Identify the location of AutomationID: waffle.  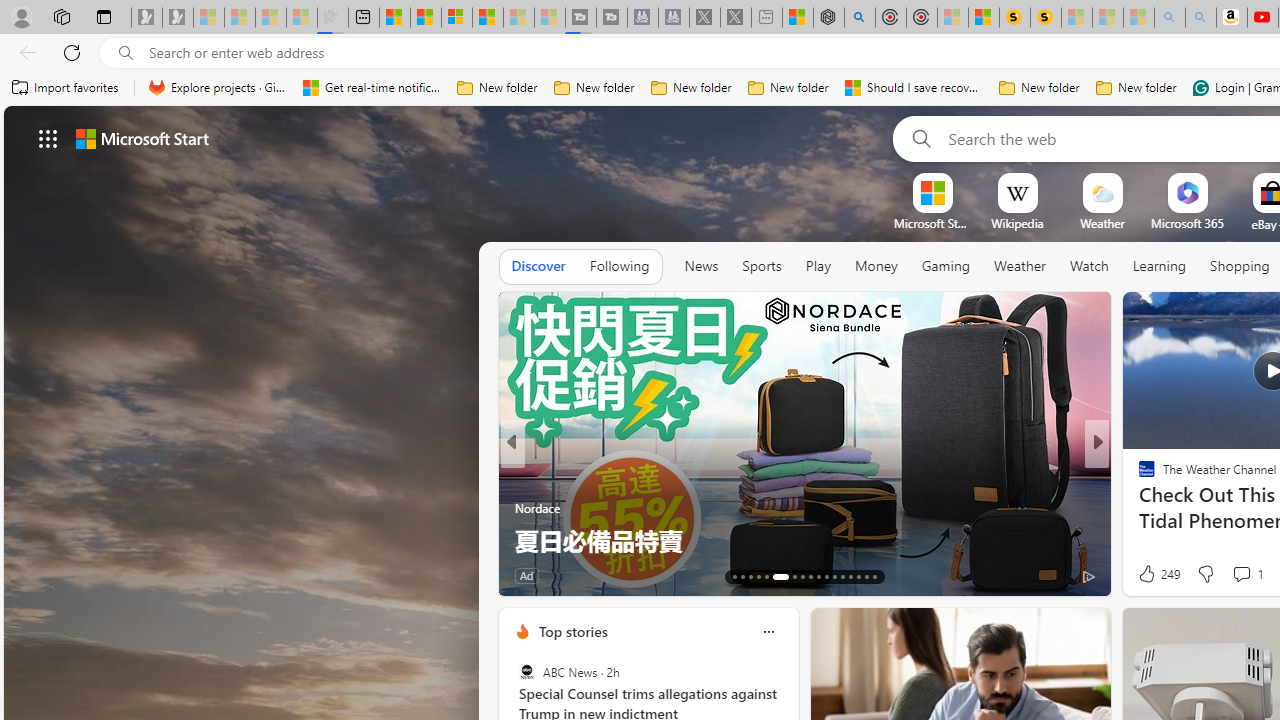
(48, 138).